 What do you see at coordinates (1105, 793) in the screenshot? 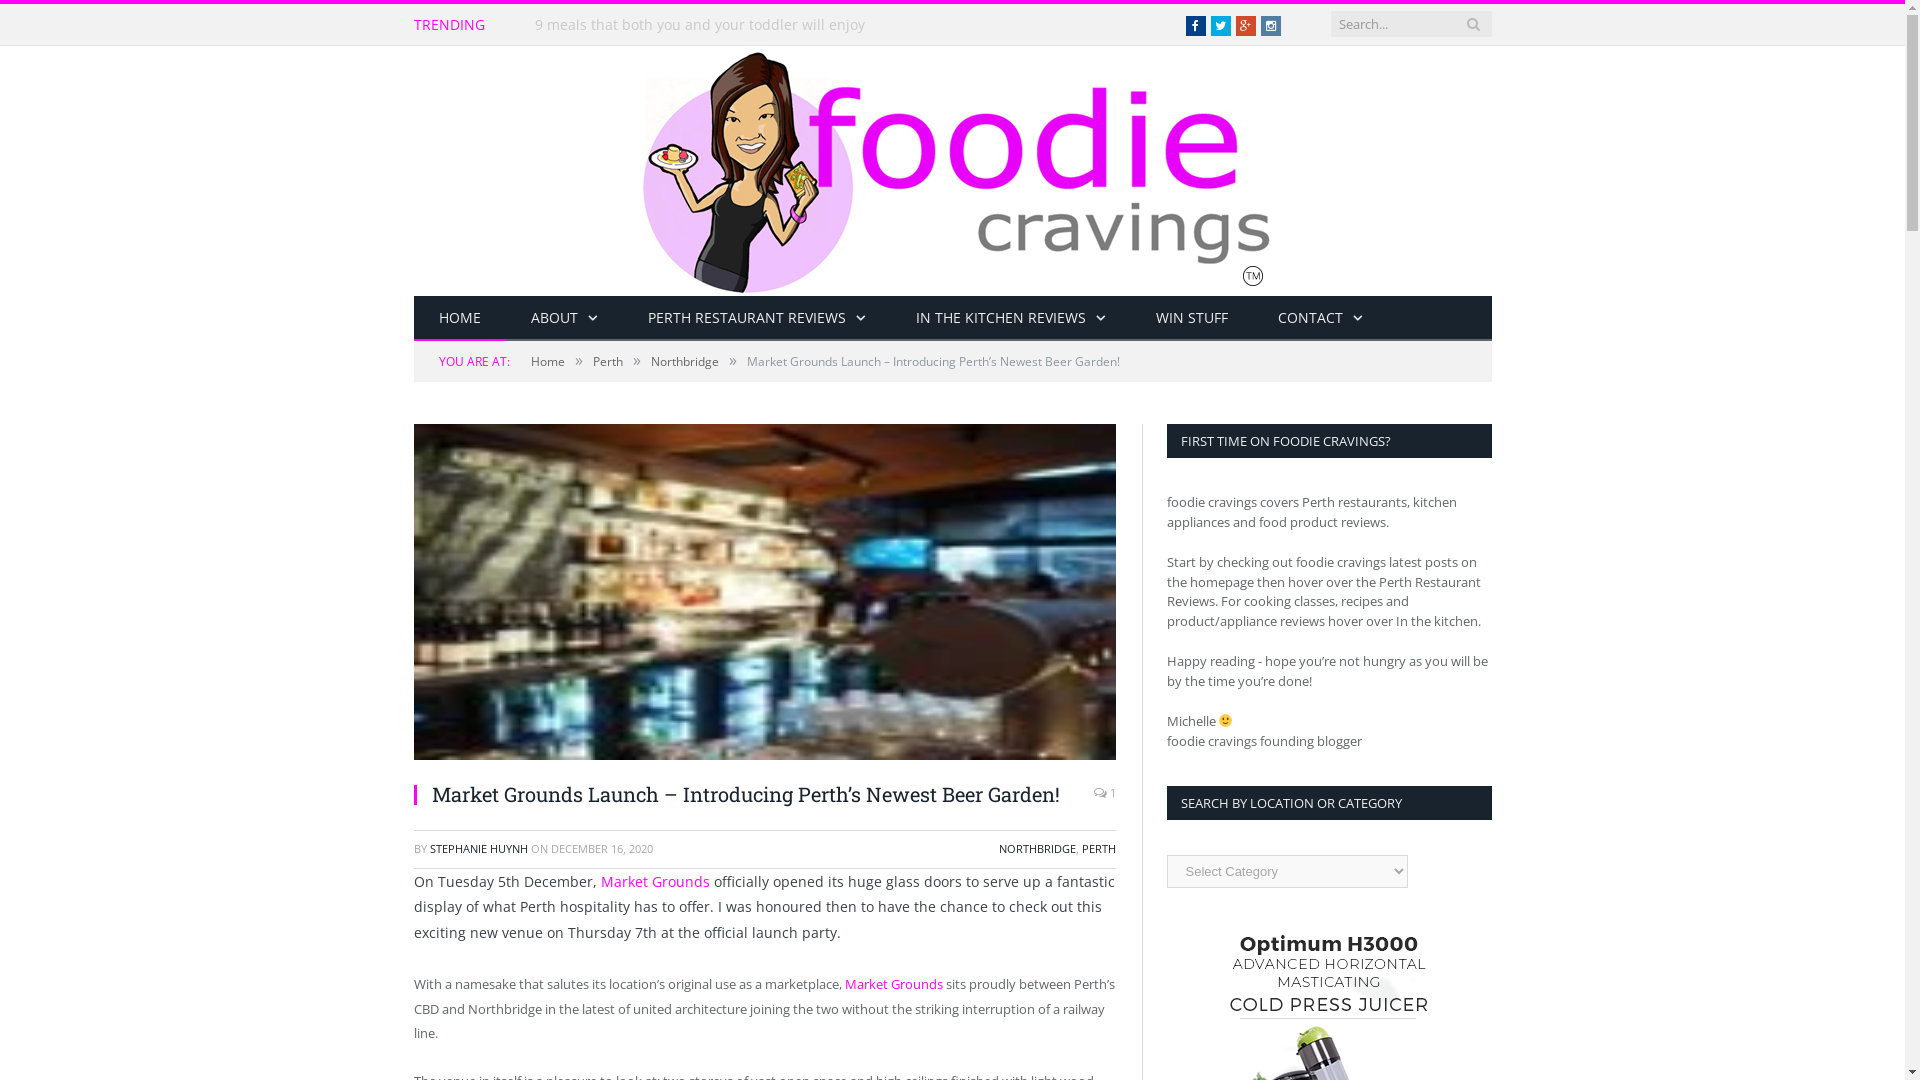
I see `1` at bounding box center [1105, 793].